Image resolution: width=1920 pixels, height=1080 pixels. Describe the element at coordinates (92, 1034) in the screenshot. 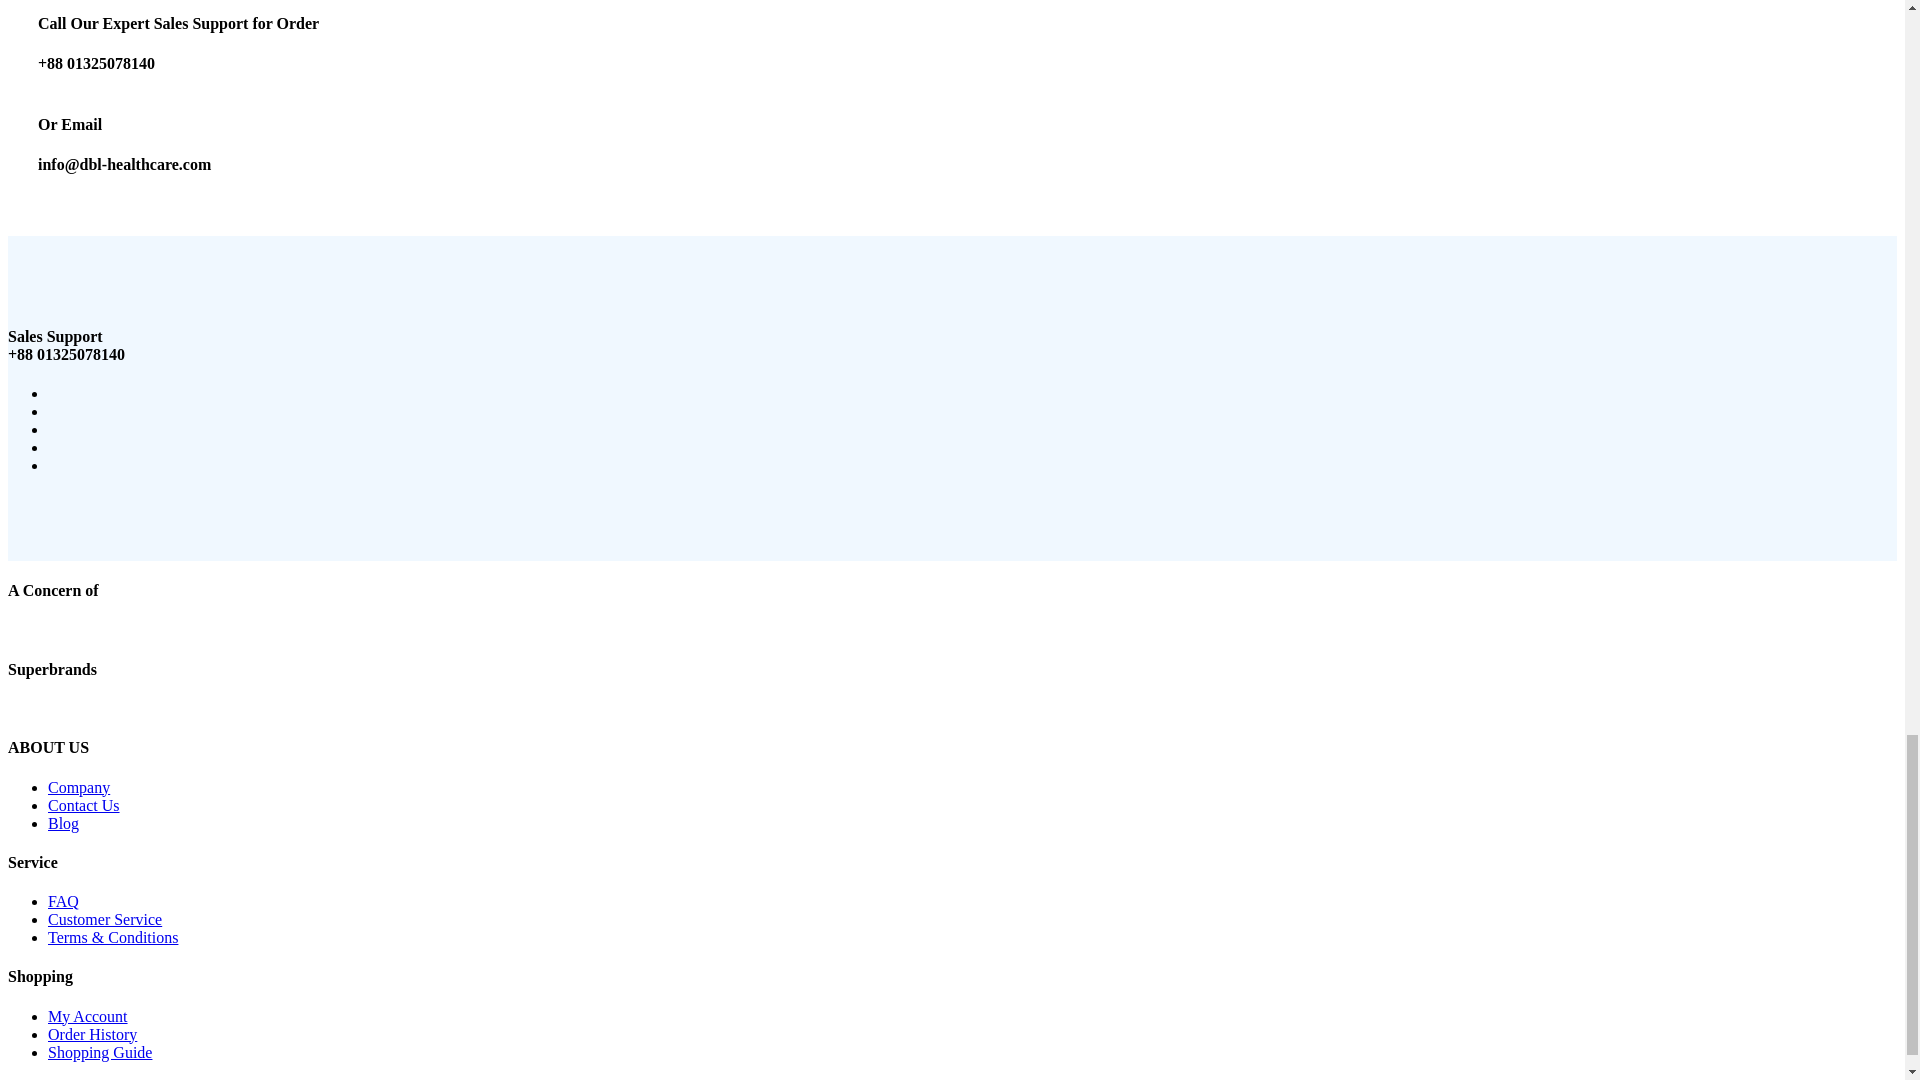

I see `Order History` at that location.